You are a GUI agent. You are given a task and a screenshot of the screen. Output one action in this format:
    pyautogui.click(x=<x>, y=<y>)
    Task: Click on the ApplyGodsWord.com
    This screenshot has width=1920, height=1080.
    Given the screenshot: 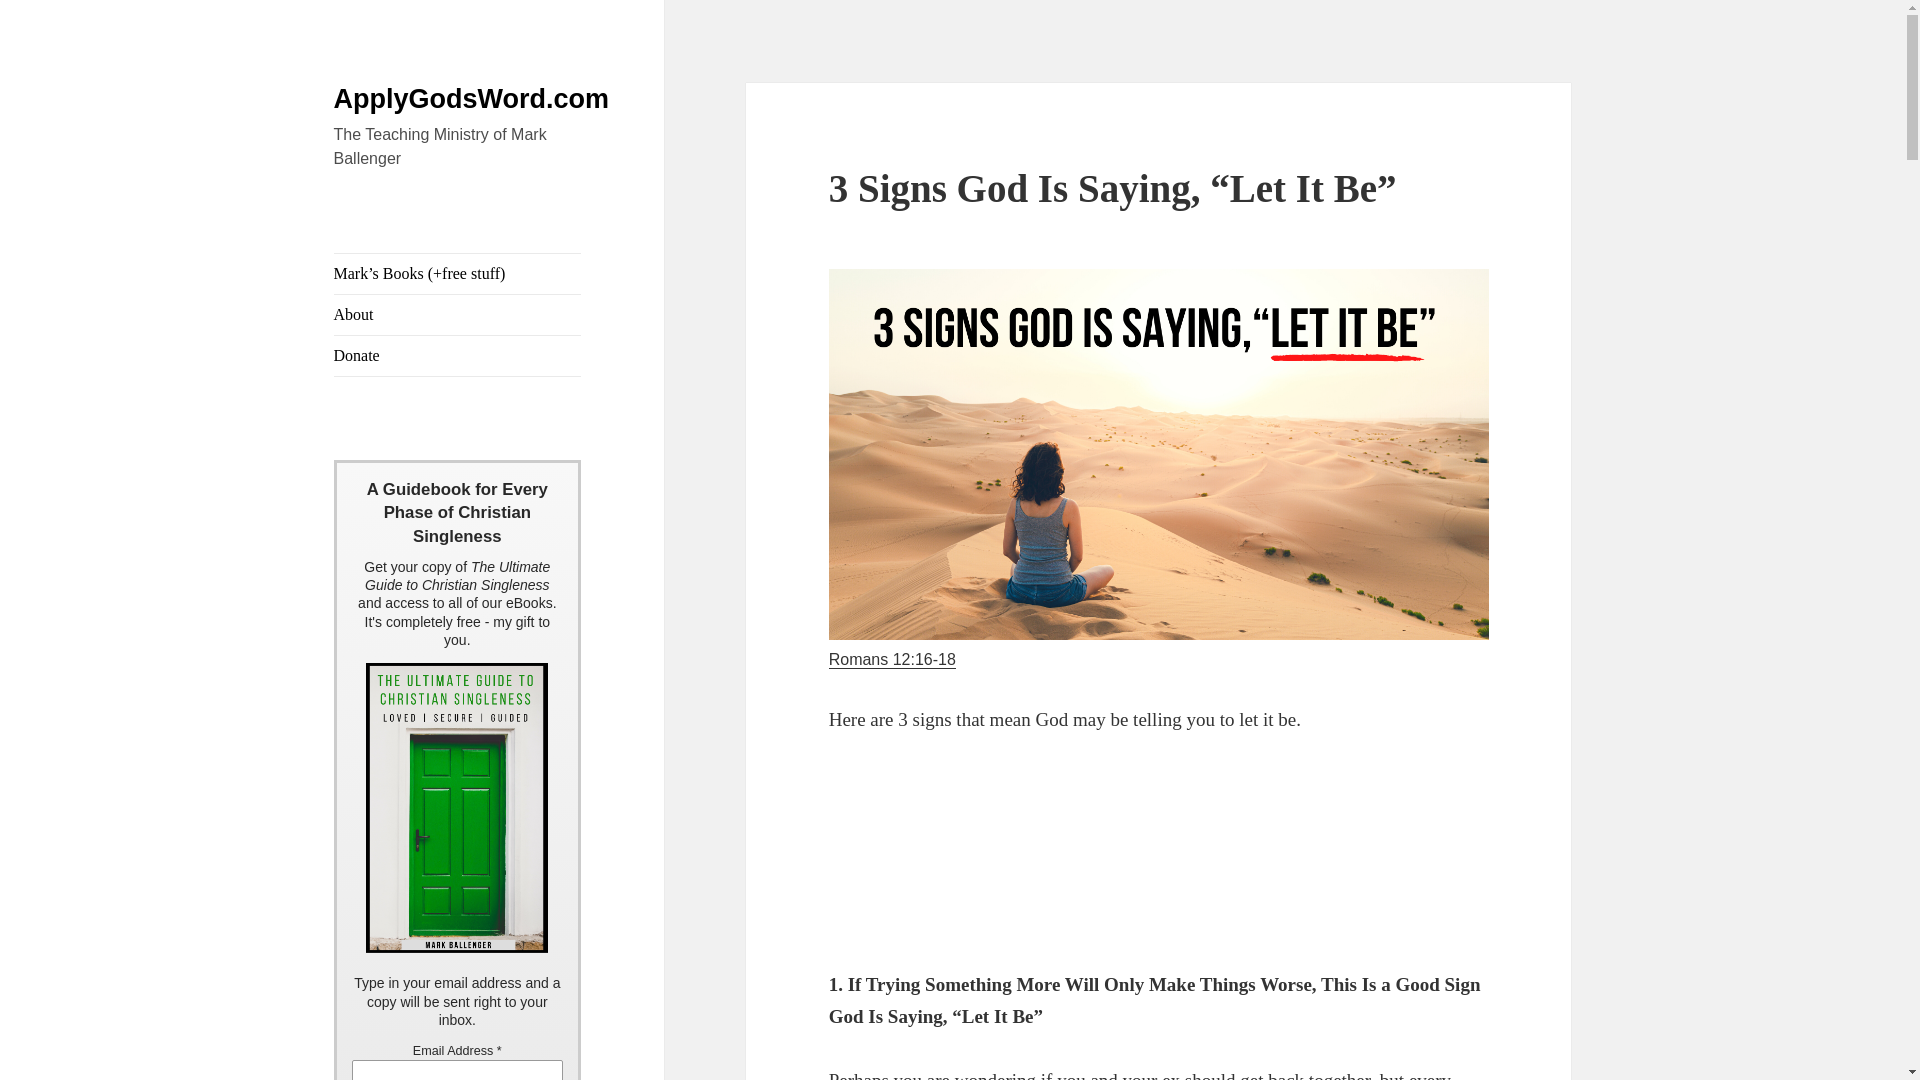 What is the action you would take?
    pyautogui.click(x=472, y=99)
    